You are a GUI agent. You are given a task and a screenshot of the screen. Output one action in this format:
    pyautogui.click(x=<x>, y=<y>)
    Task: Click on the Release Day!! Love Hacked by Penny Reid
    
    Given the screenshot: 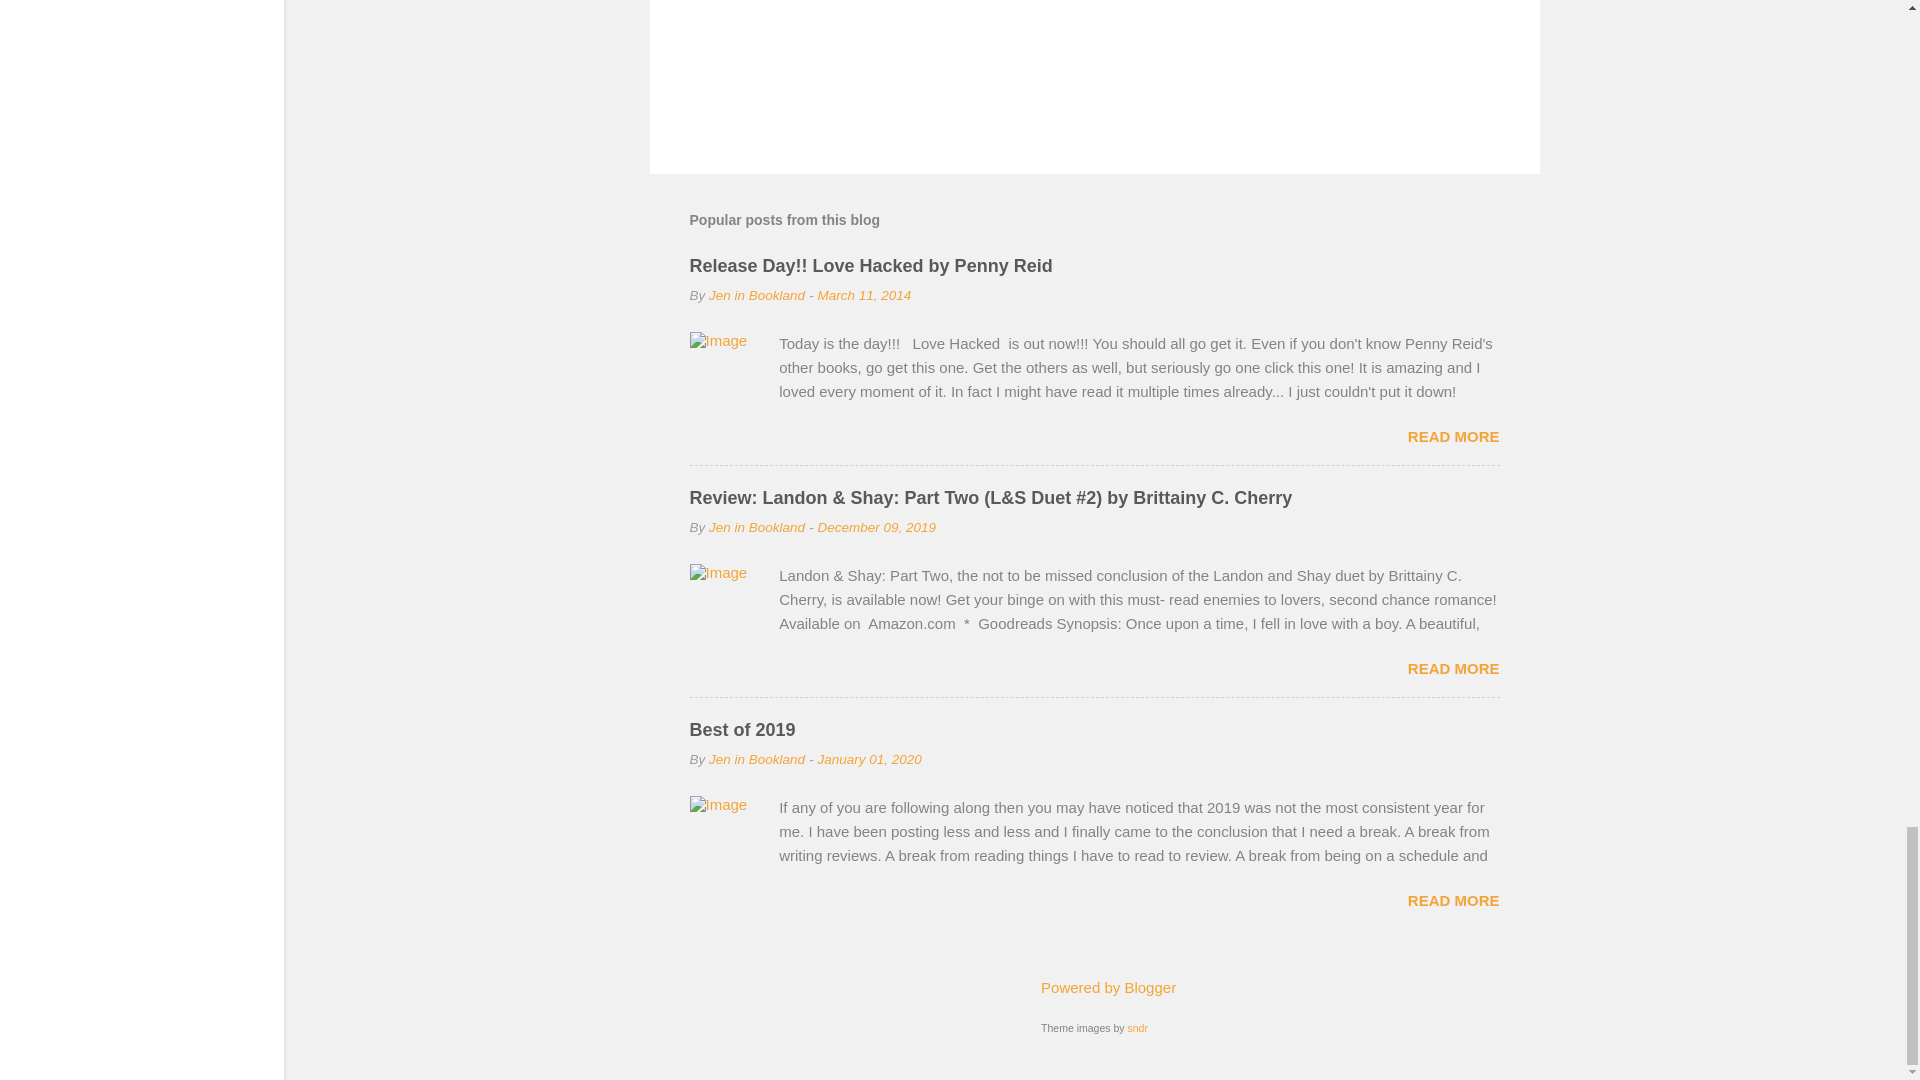 What is the action you would take?
    pyautogui.click(x=870, y=266)
    